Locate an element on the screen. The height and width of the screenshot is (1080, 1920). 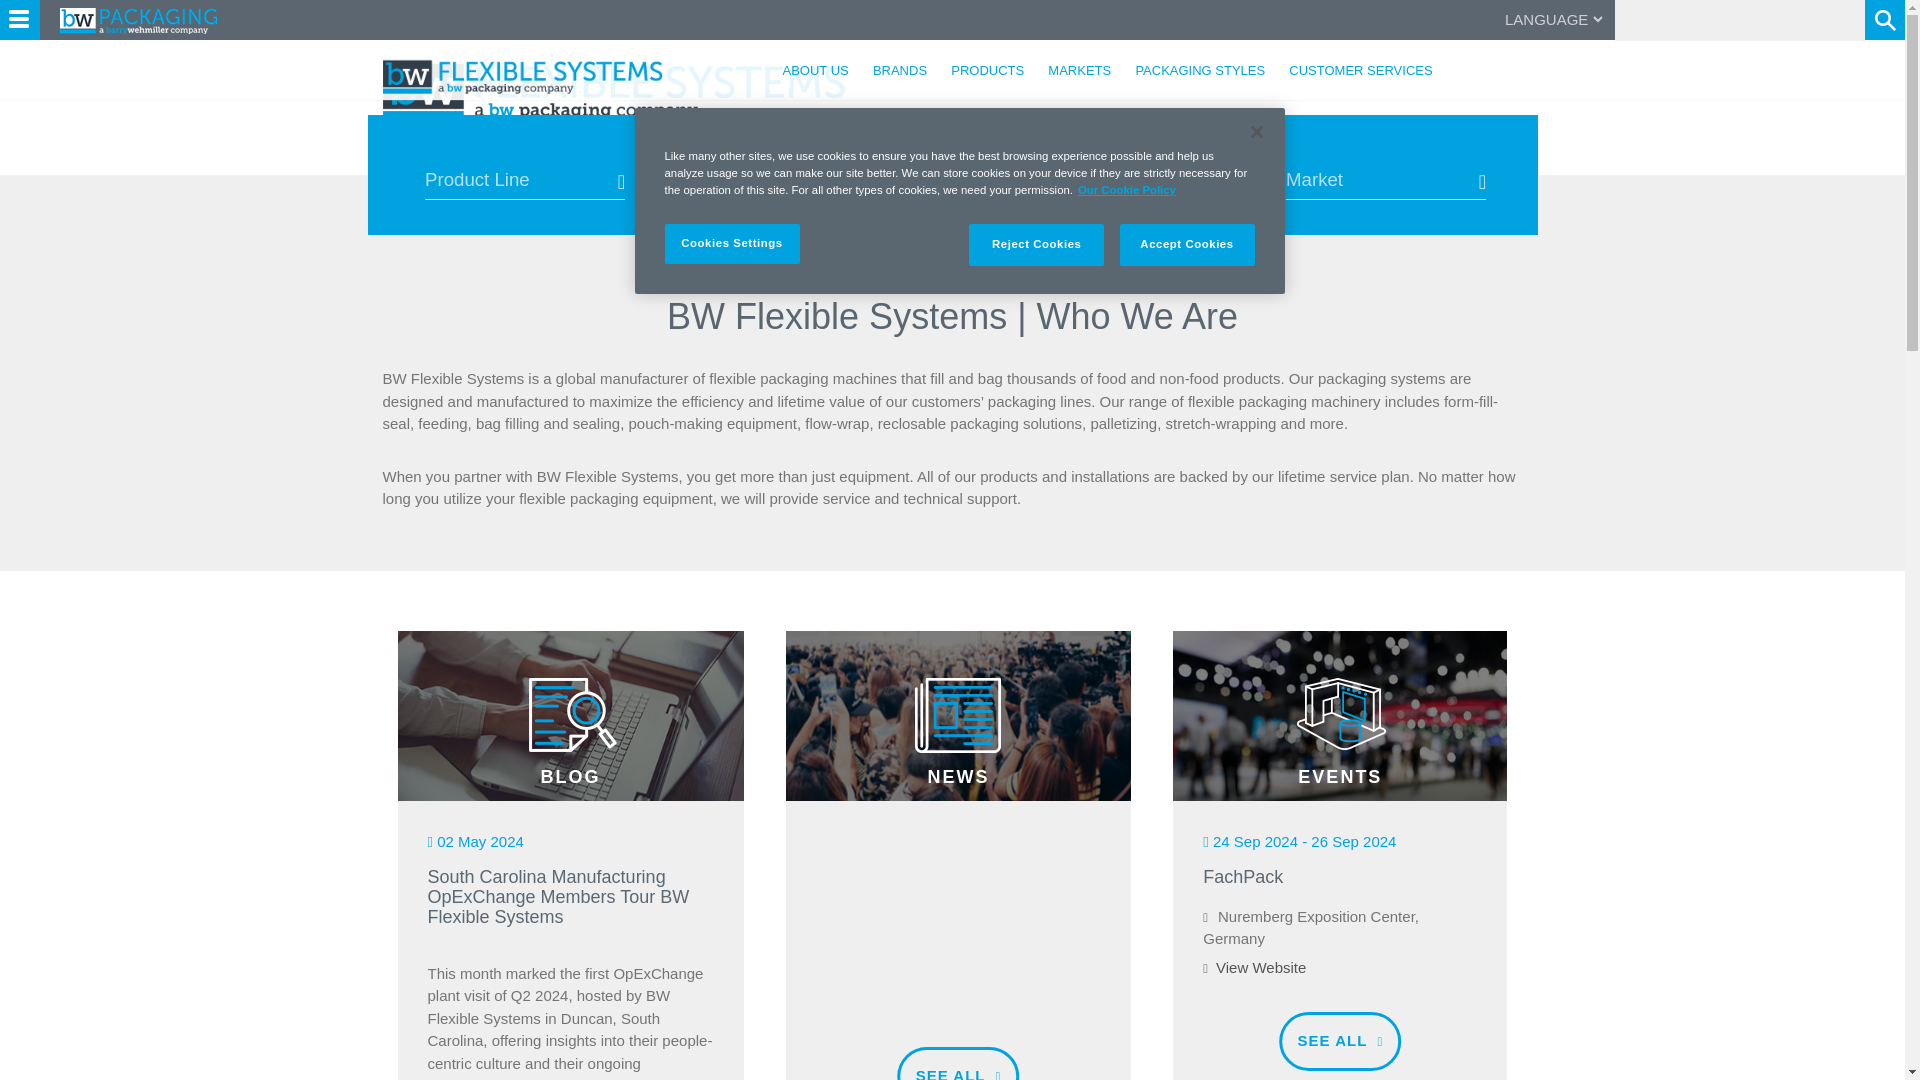
Home-News is located at coordinates (958, 716).